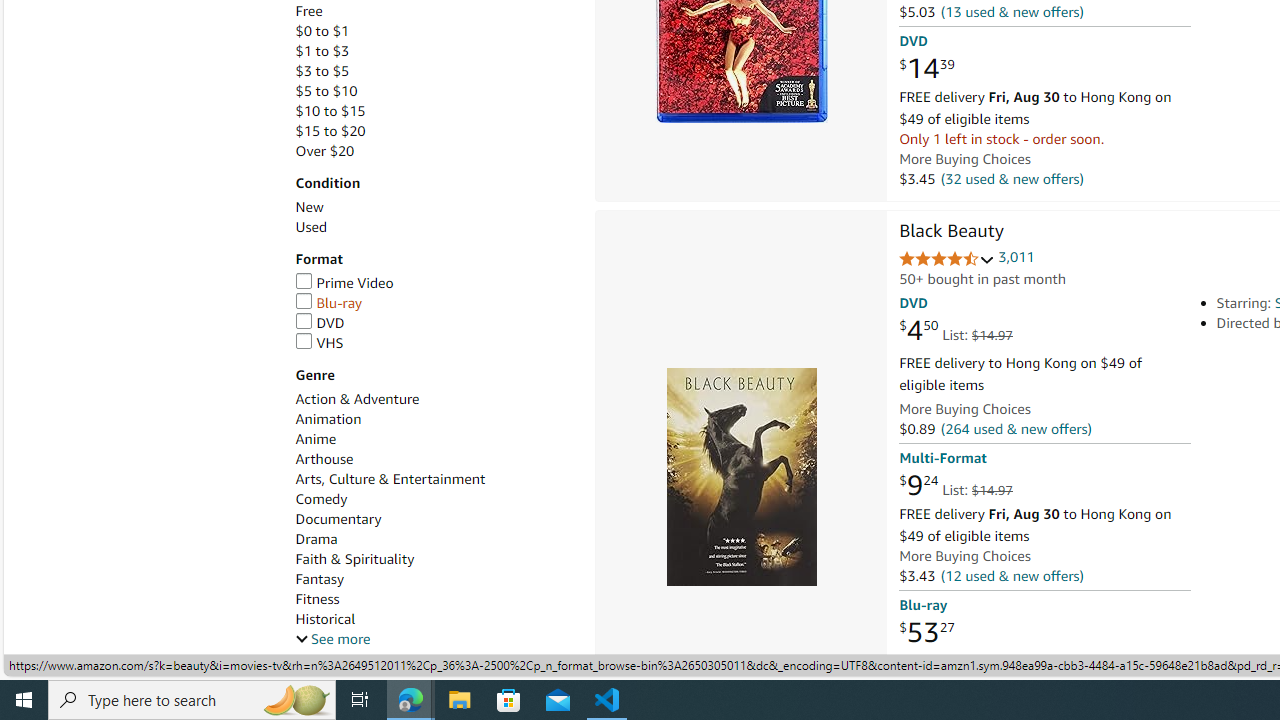 The image size is (1280, 720). Describe the element at coordinates (946, 260) in the screenshot. I see `4.7 out of 5 stars` at that location.